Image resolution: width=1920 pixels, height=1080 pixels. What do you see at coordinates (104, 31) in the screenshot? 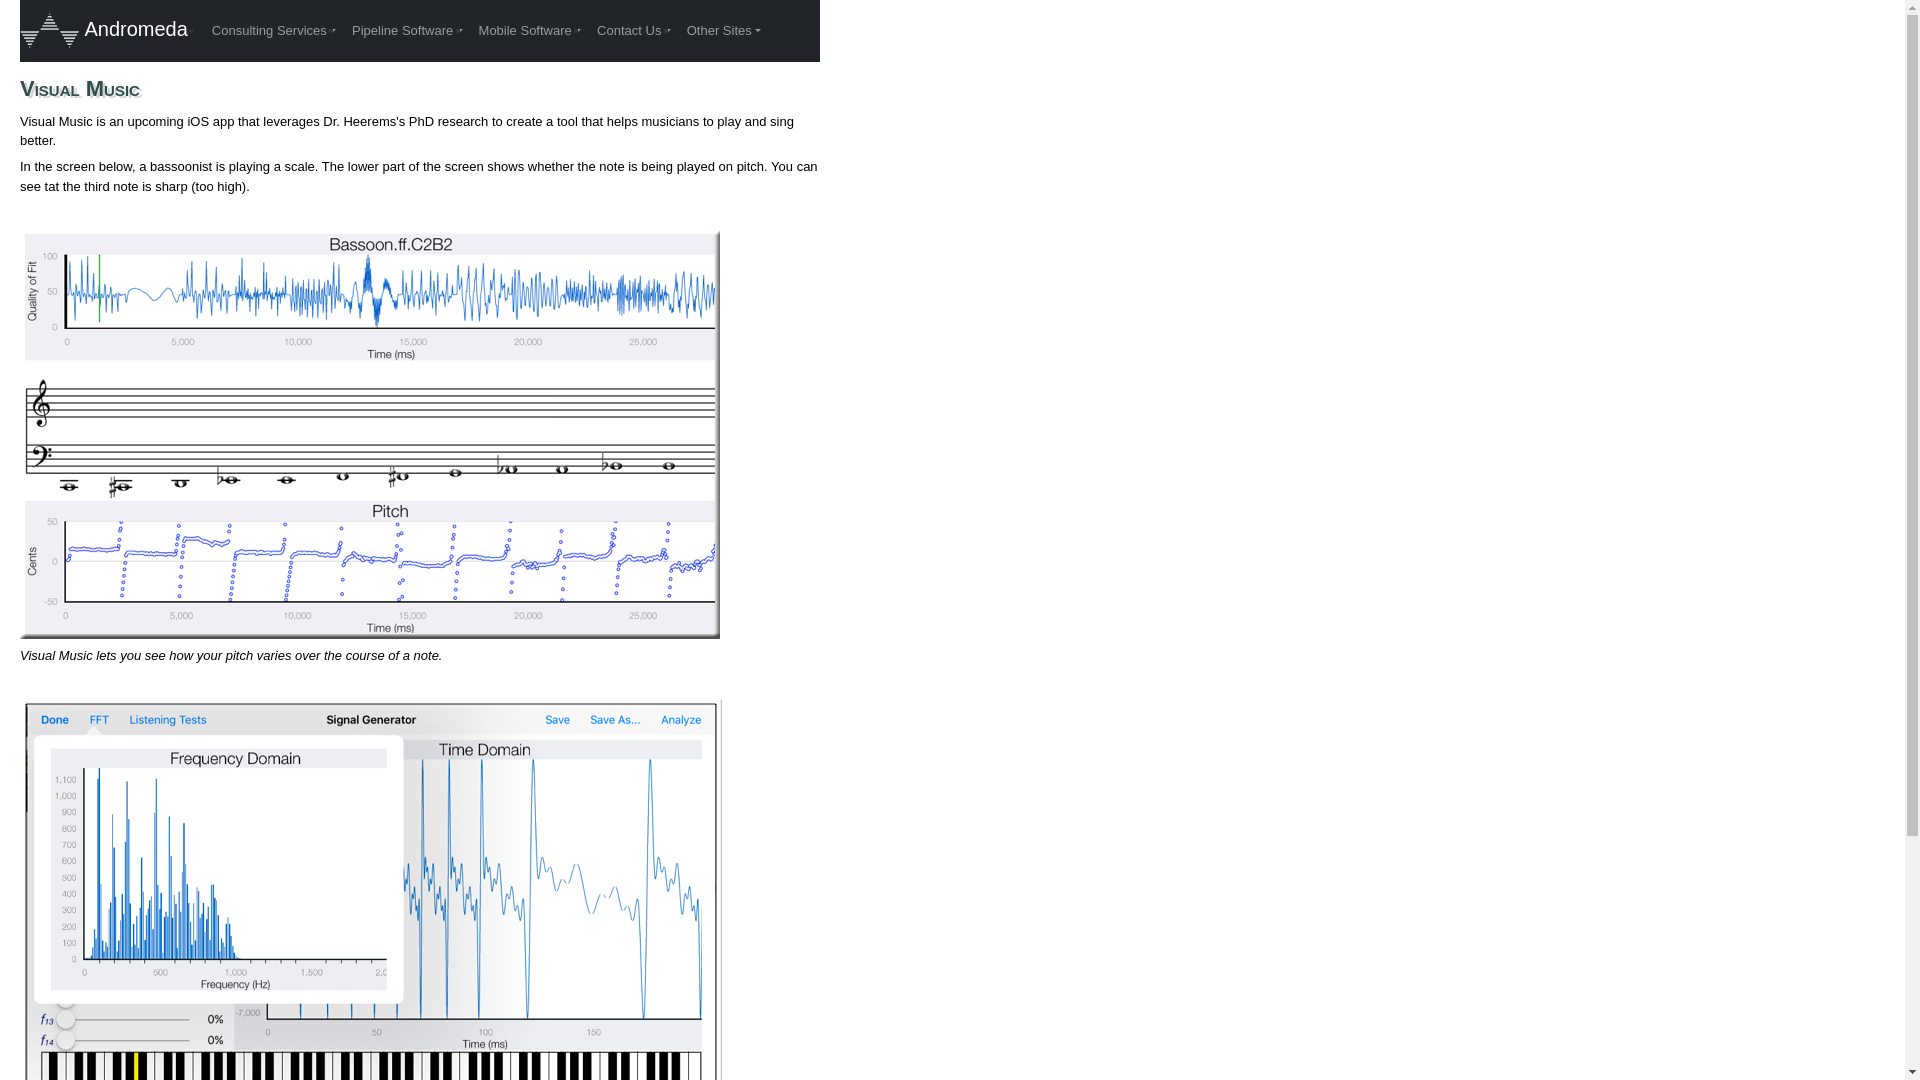
I see ` Andromeda` at bounding box center [104, 31].